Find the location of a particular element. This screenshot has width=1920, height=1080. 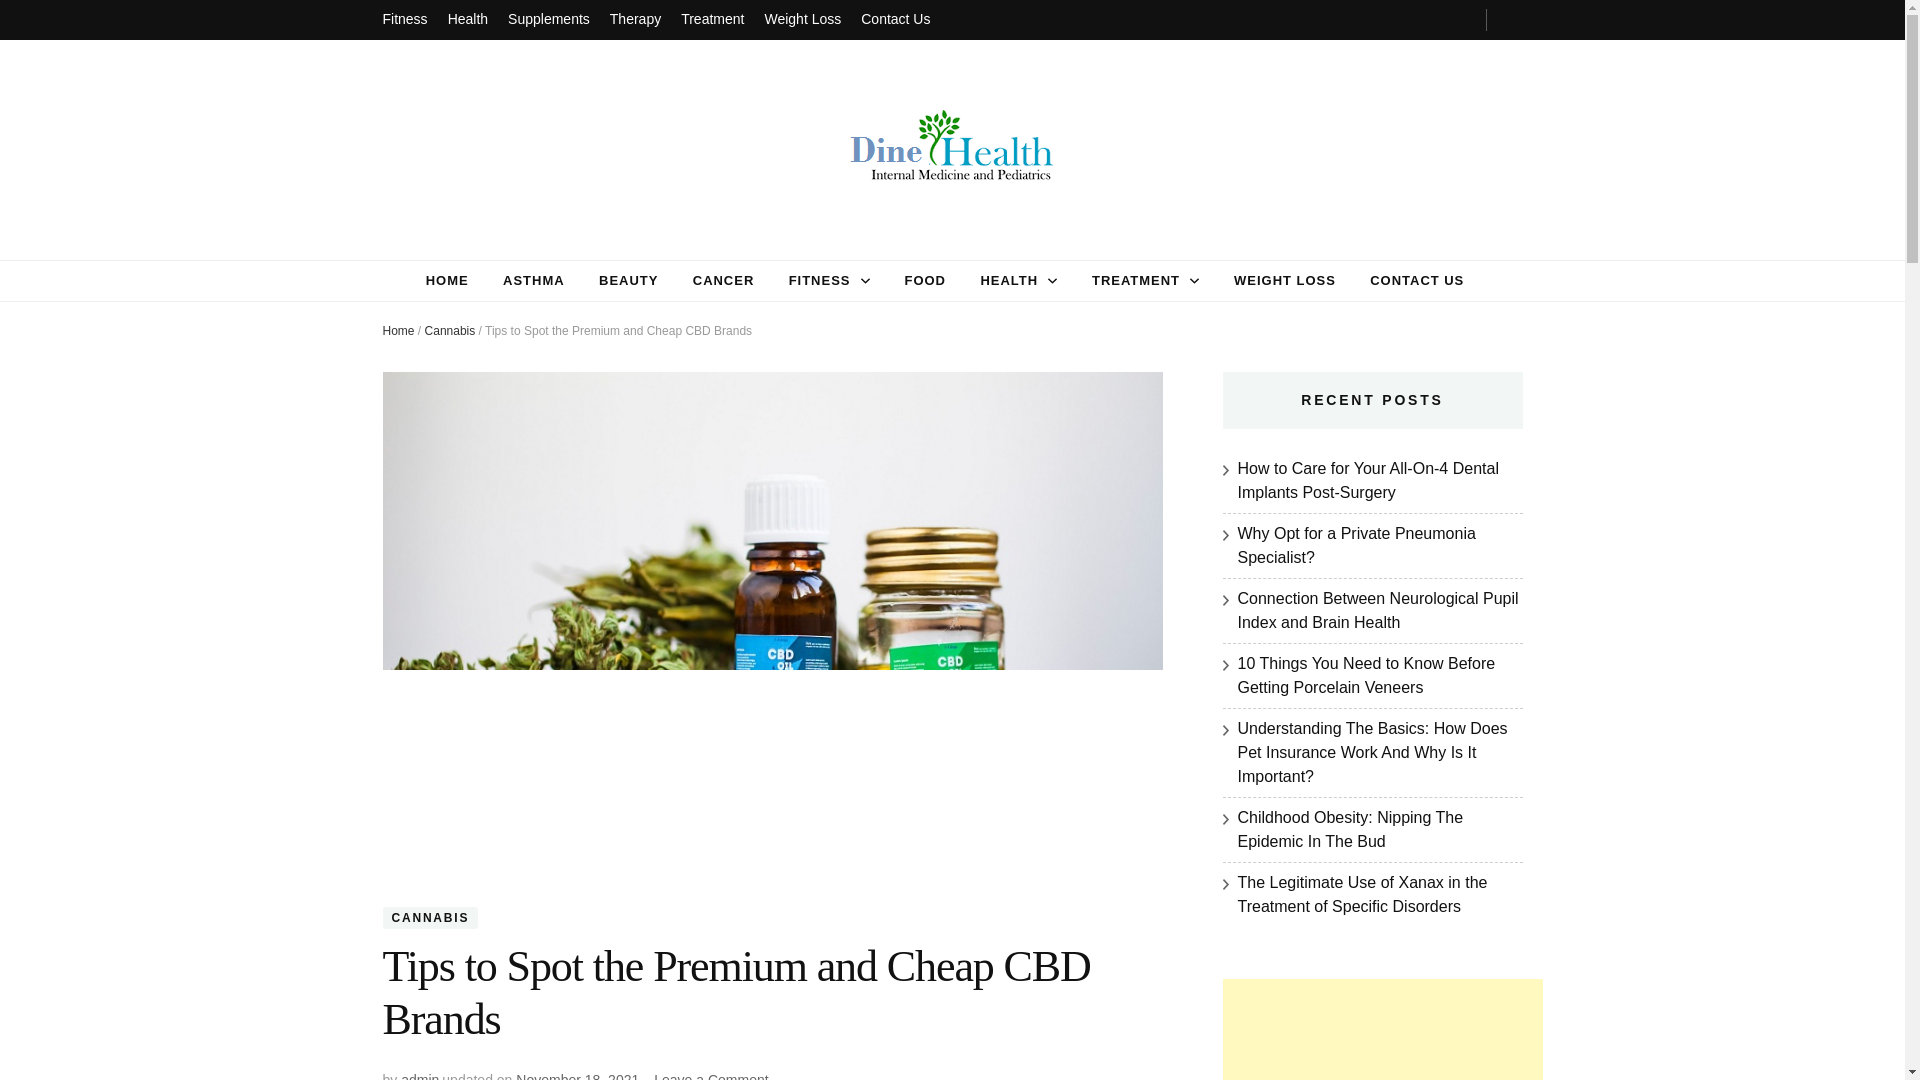

ASTHMA is located at coordinates (534, 280).